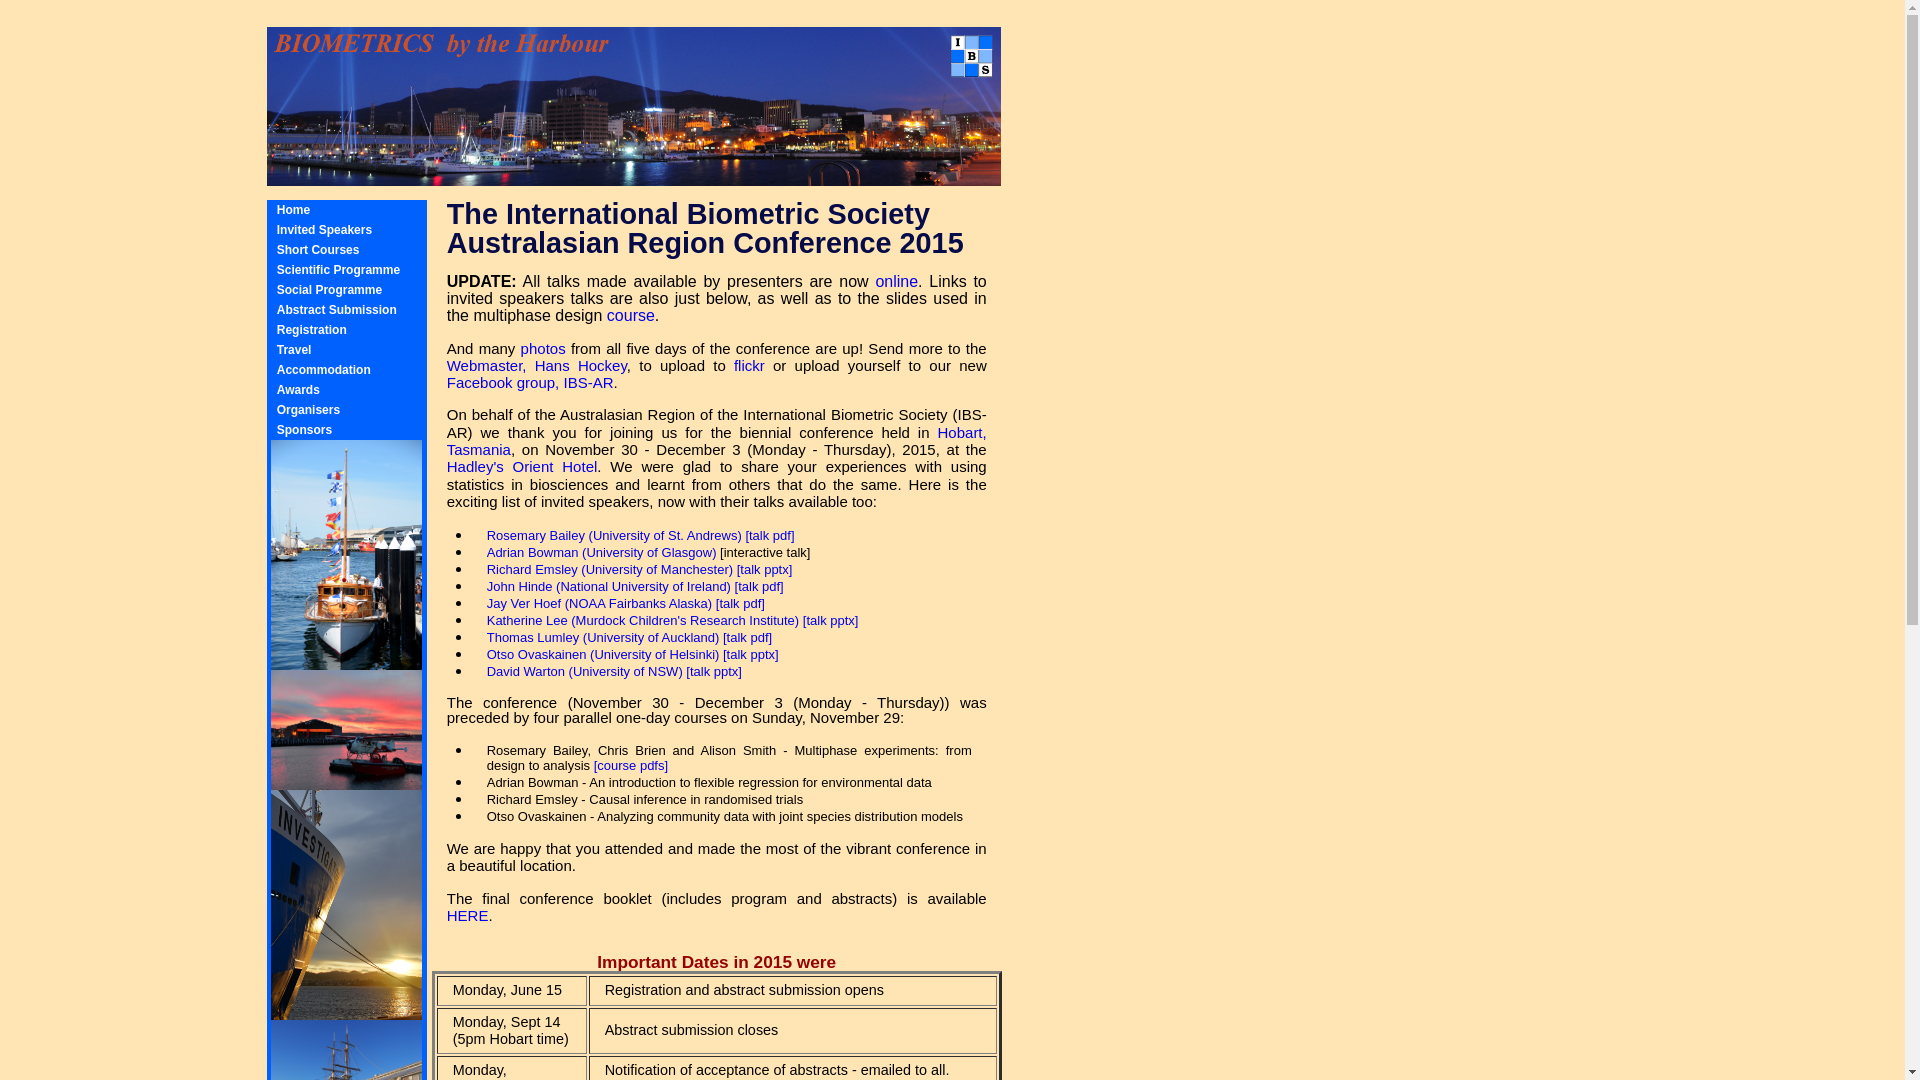 This screenshot has height=1080, width=1920. I want to click on Adrian Bowman (University of Glasgow), so click(602, 552).